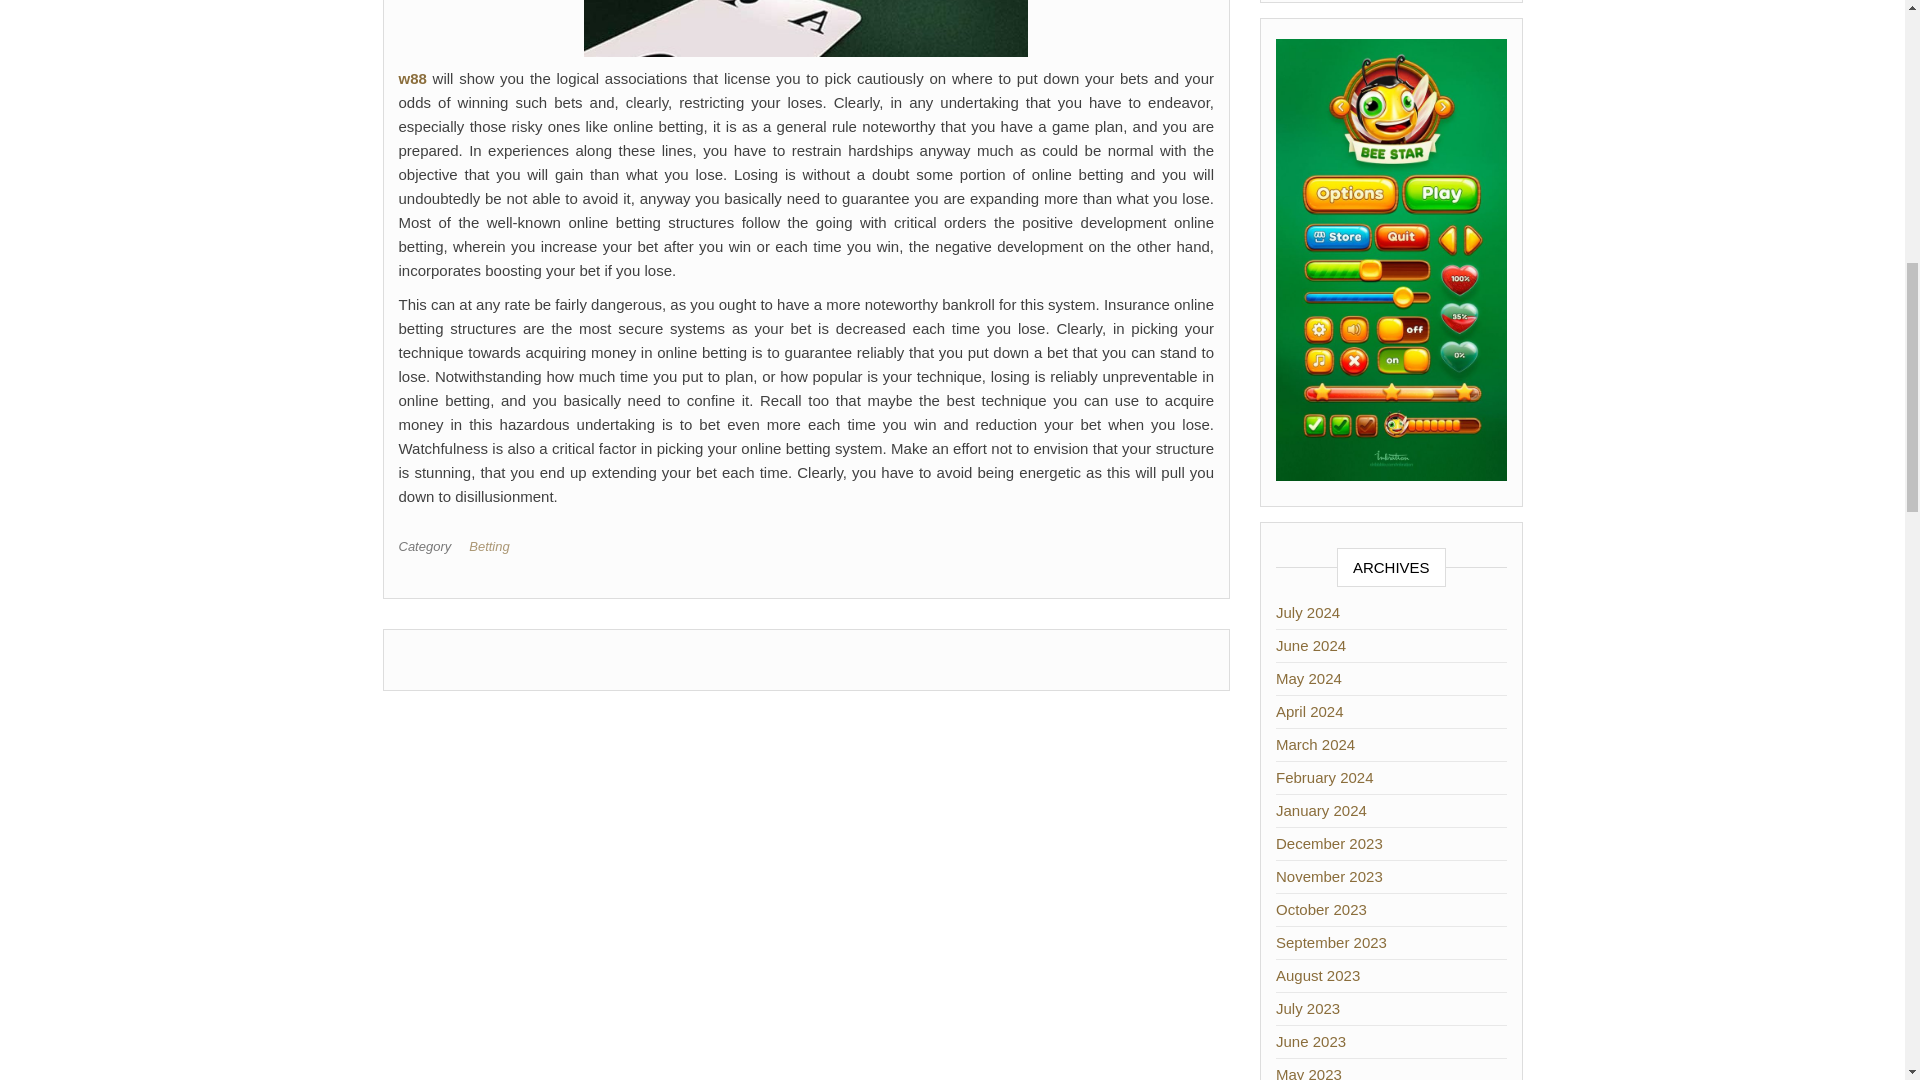  I want to click on June 2024, so click(1310, 646).